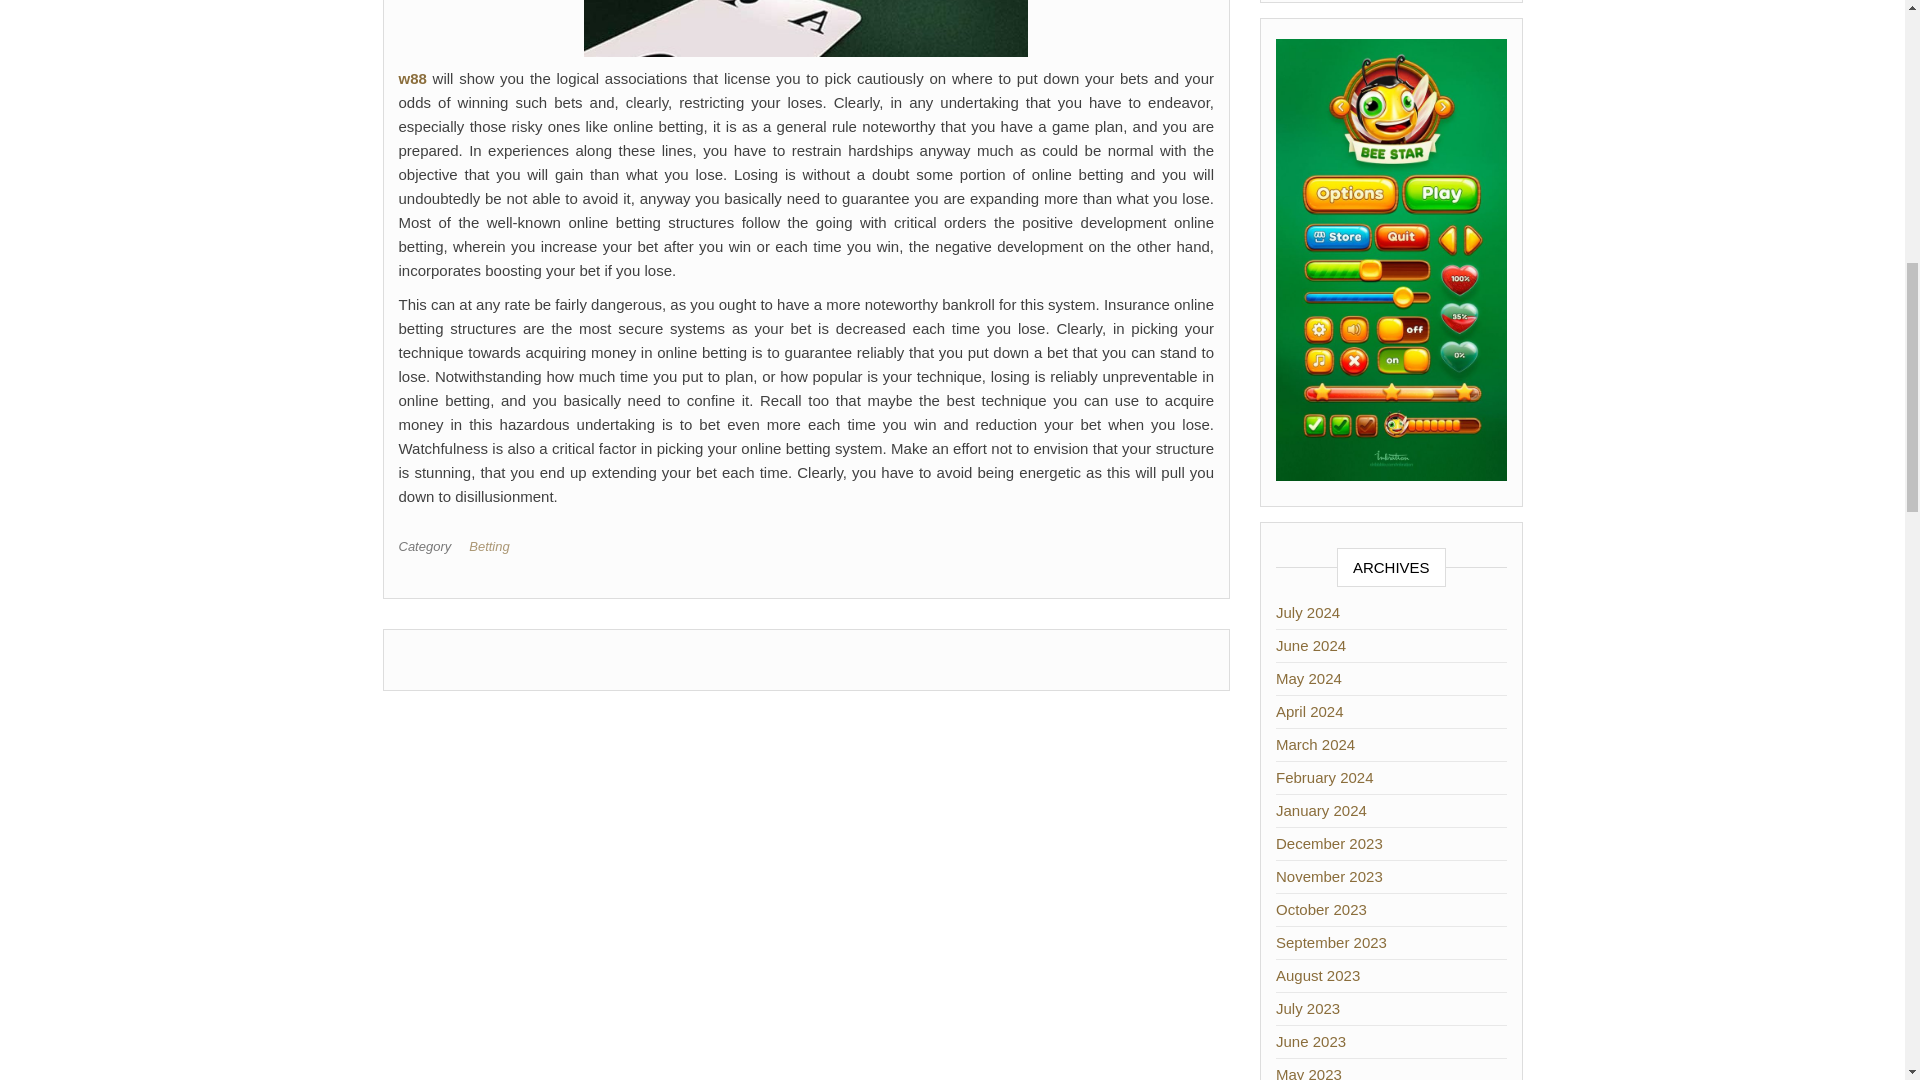  I want to click on June 2024, so click(1310, 646).